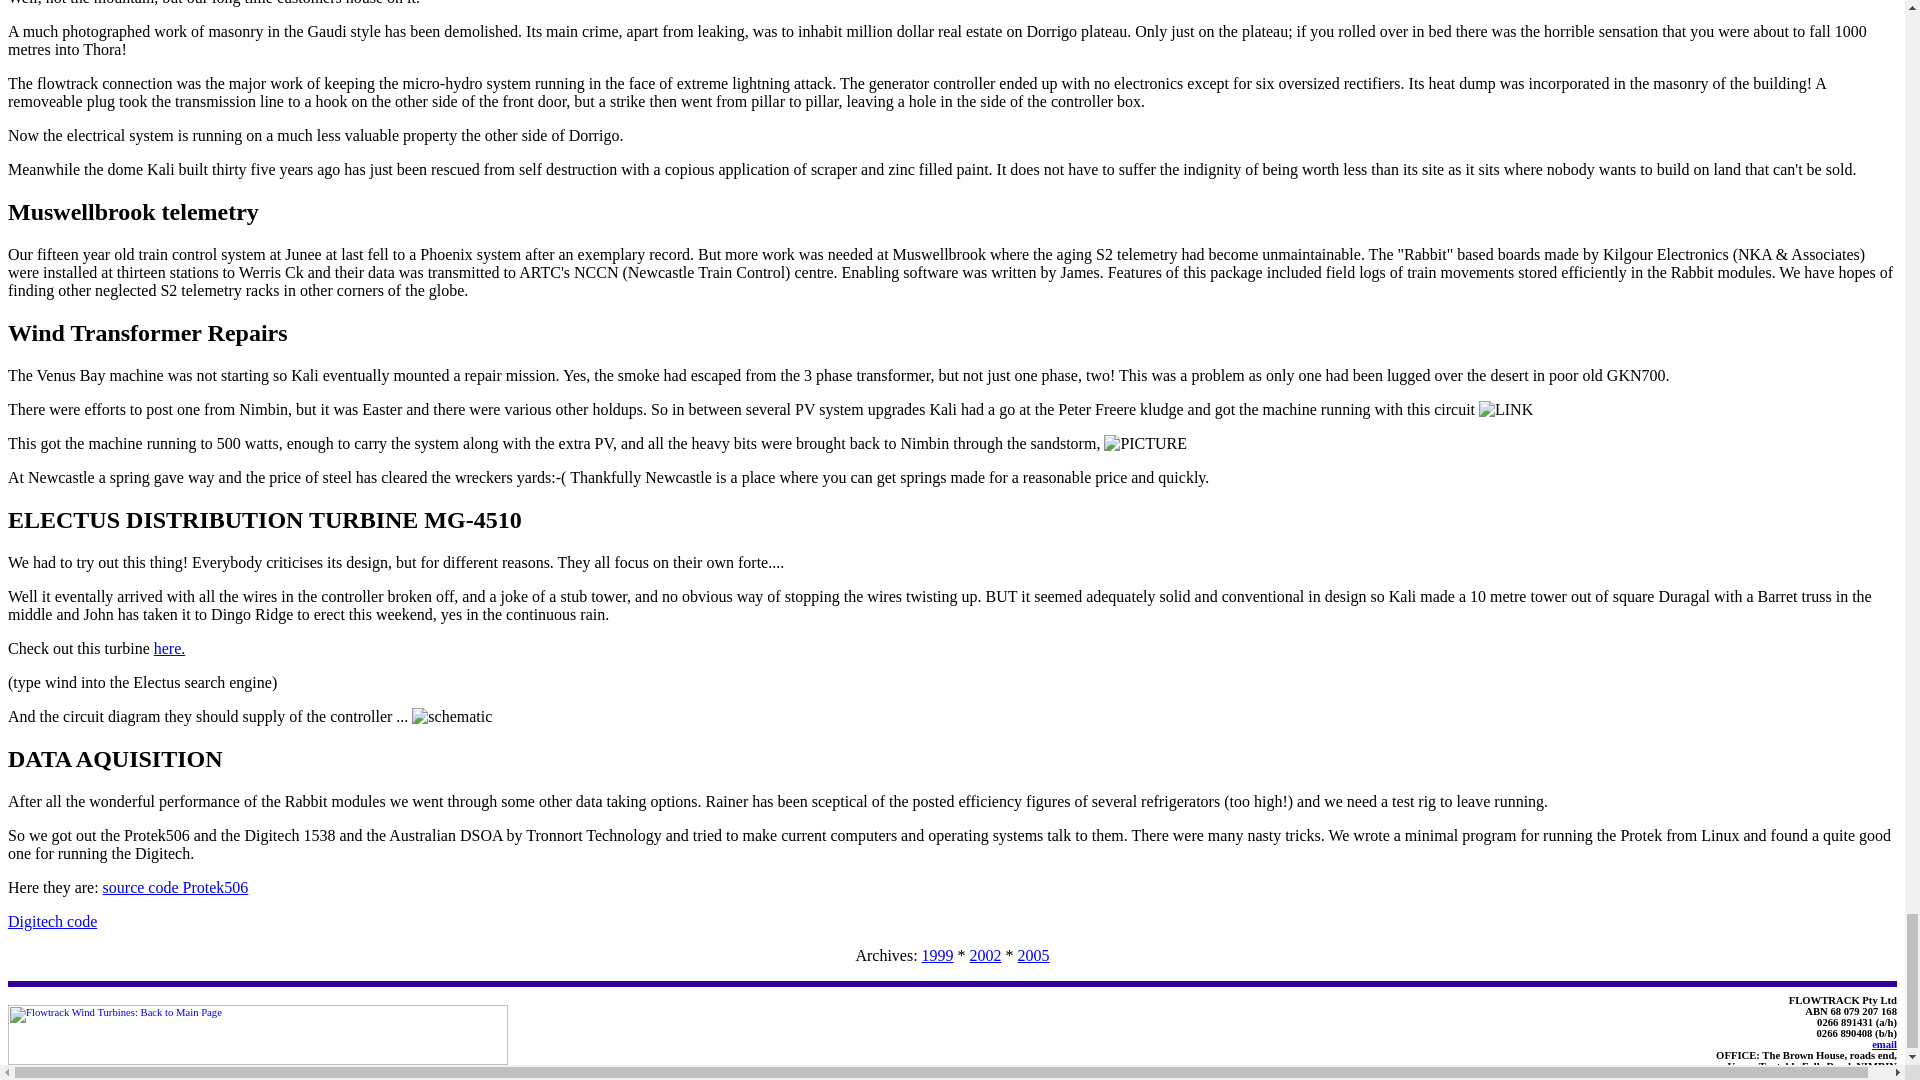  Describe the element at coordinates (170, 648) in the screenshot. I see `here.` at that location.